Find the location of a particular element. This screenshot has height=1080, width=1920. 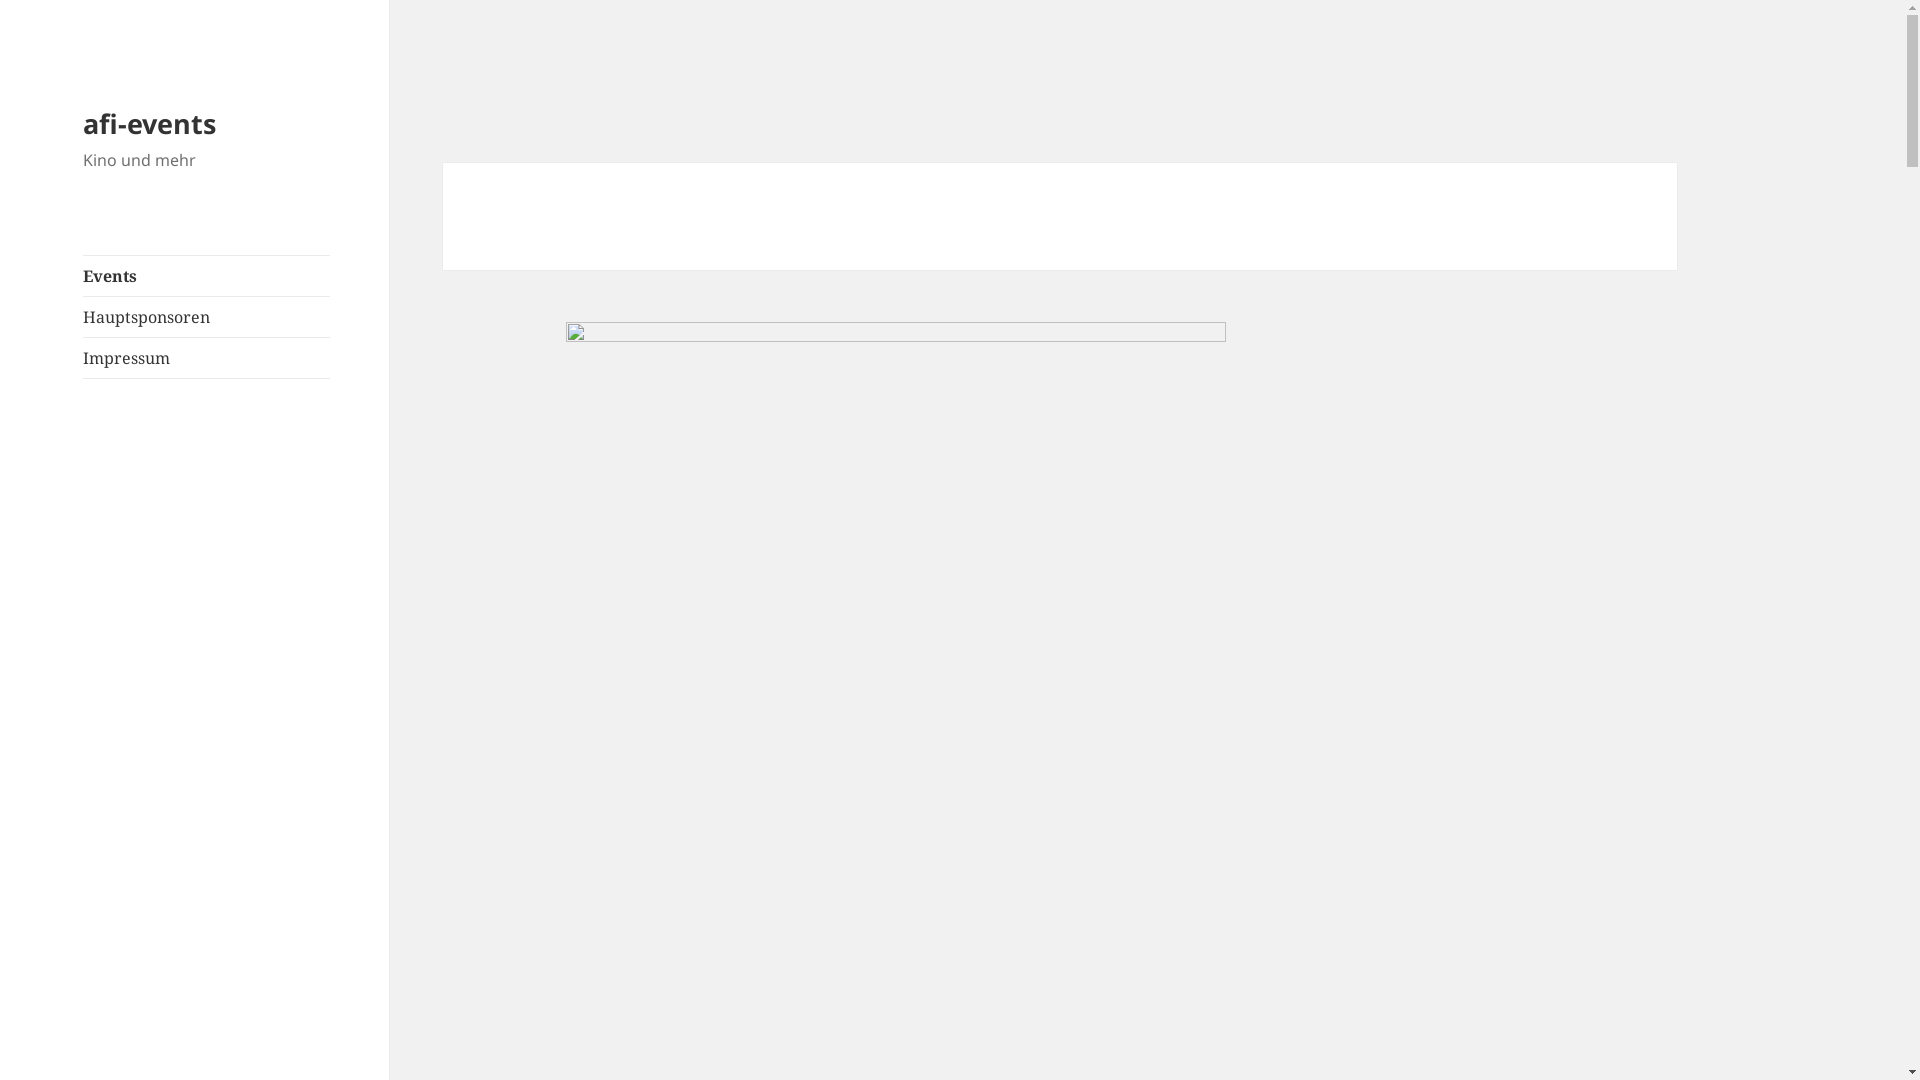

Impressum is located at coordinates (207, 358).